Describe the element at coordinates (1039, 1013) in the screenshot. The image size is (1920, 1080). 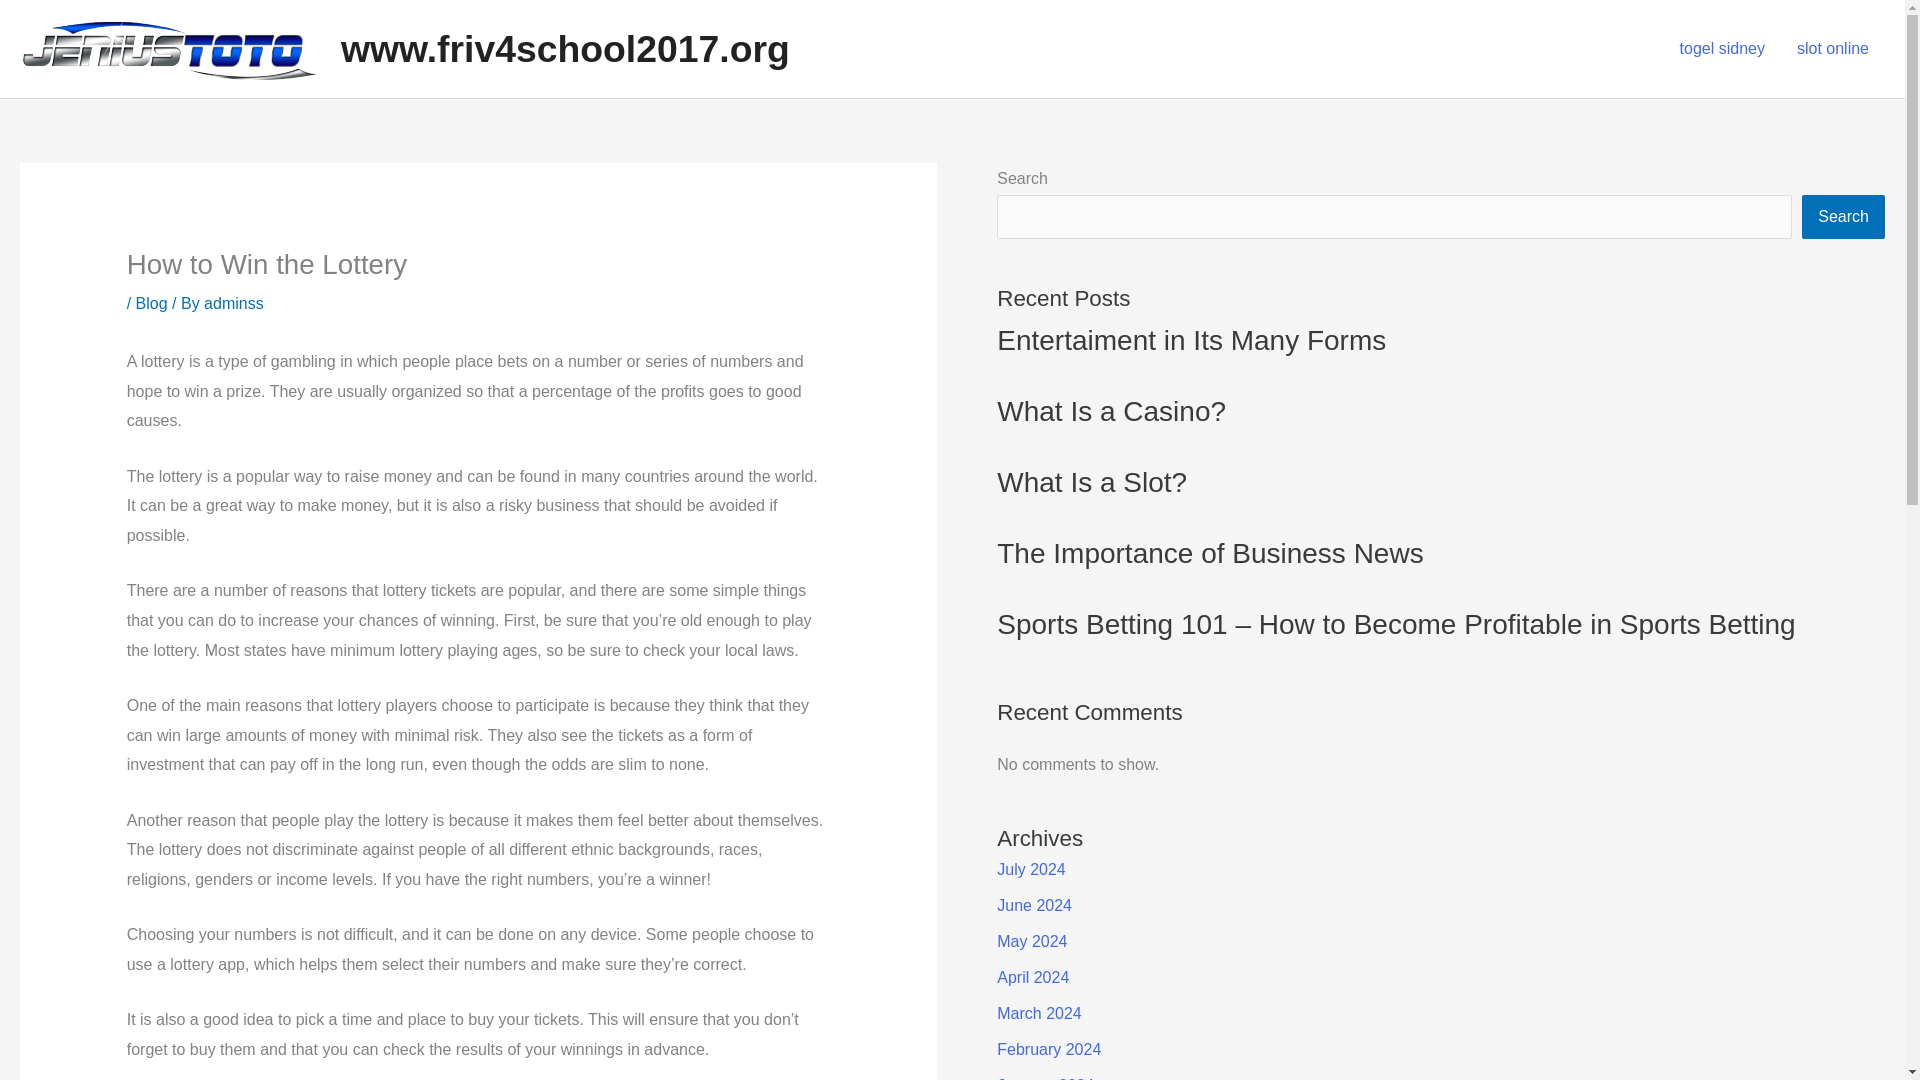
I see `March 2024` at that location.